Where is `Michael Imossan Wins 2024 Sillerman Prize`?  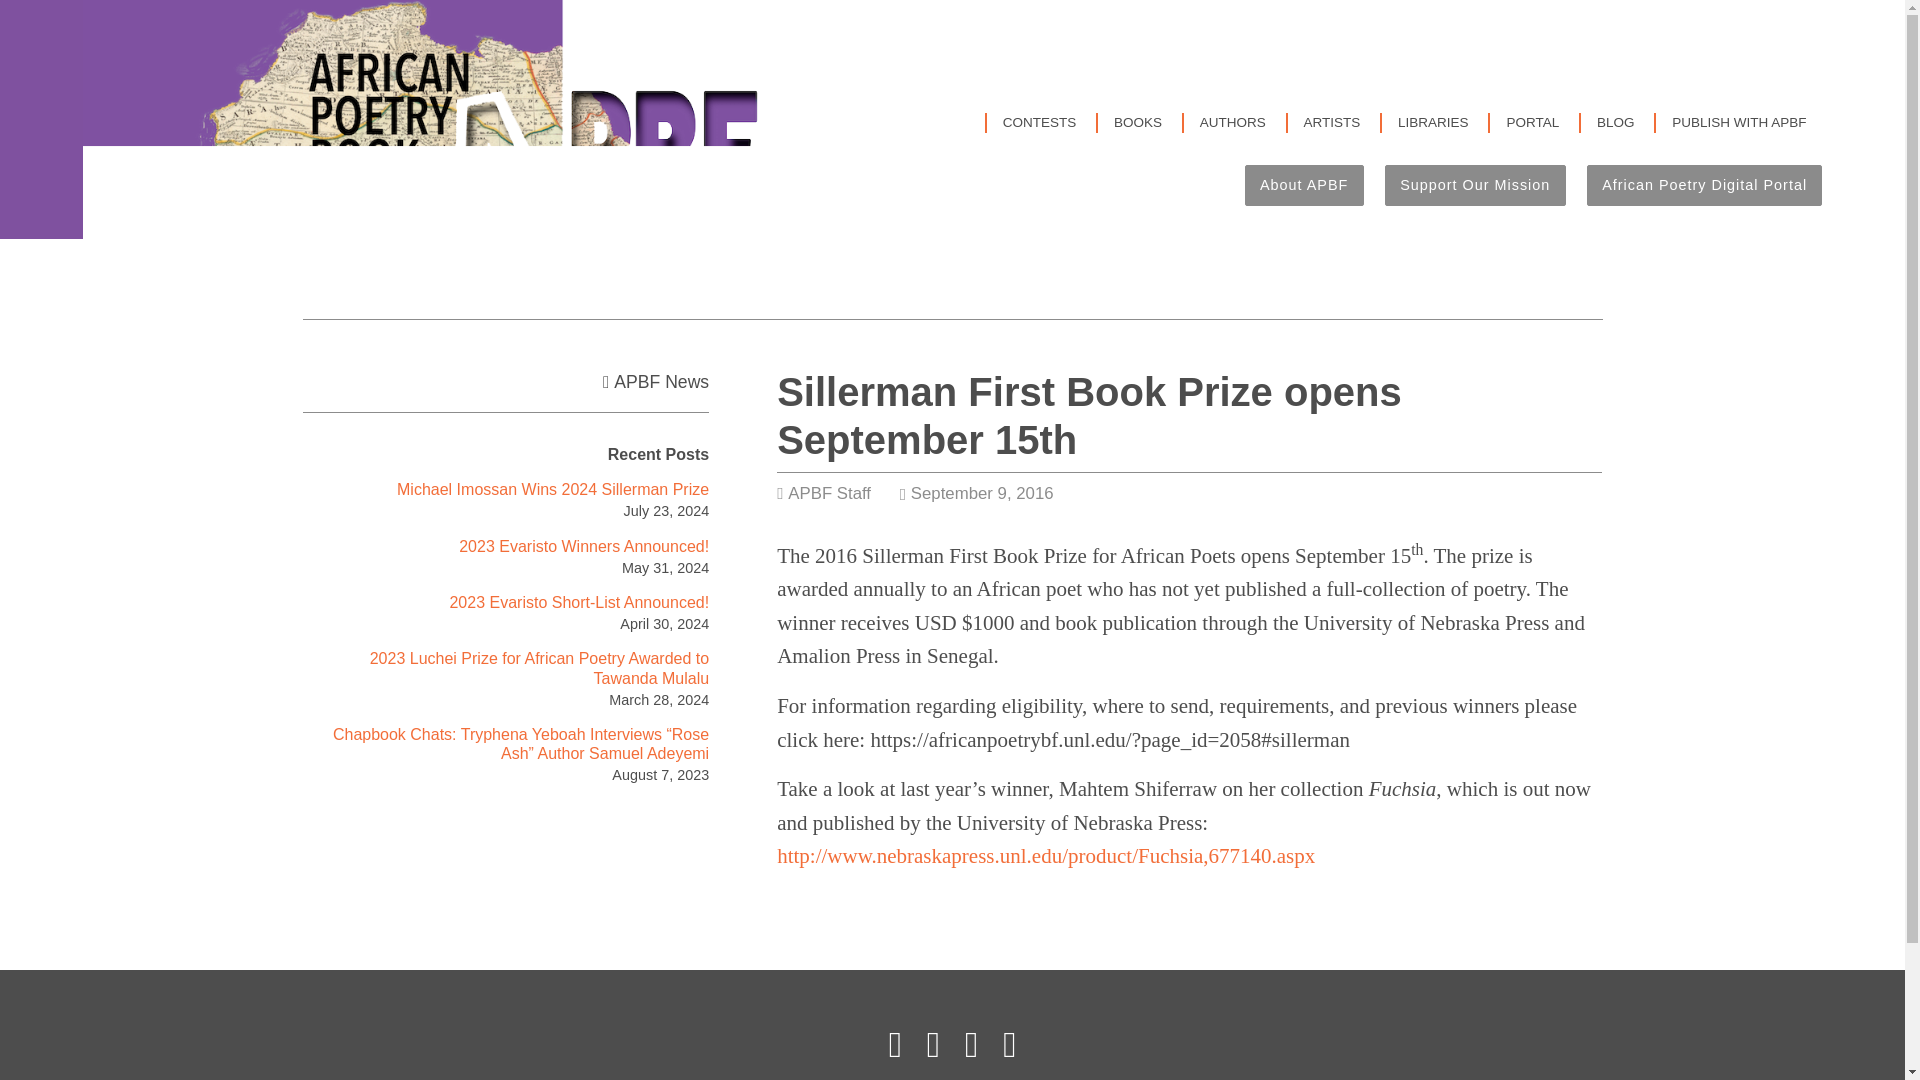 Michael Imossan Wins 2024 Sillerman Prize is located at coordinates (552, 488).